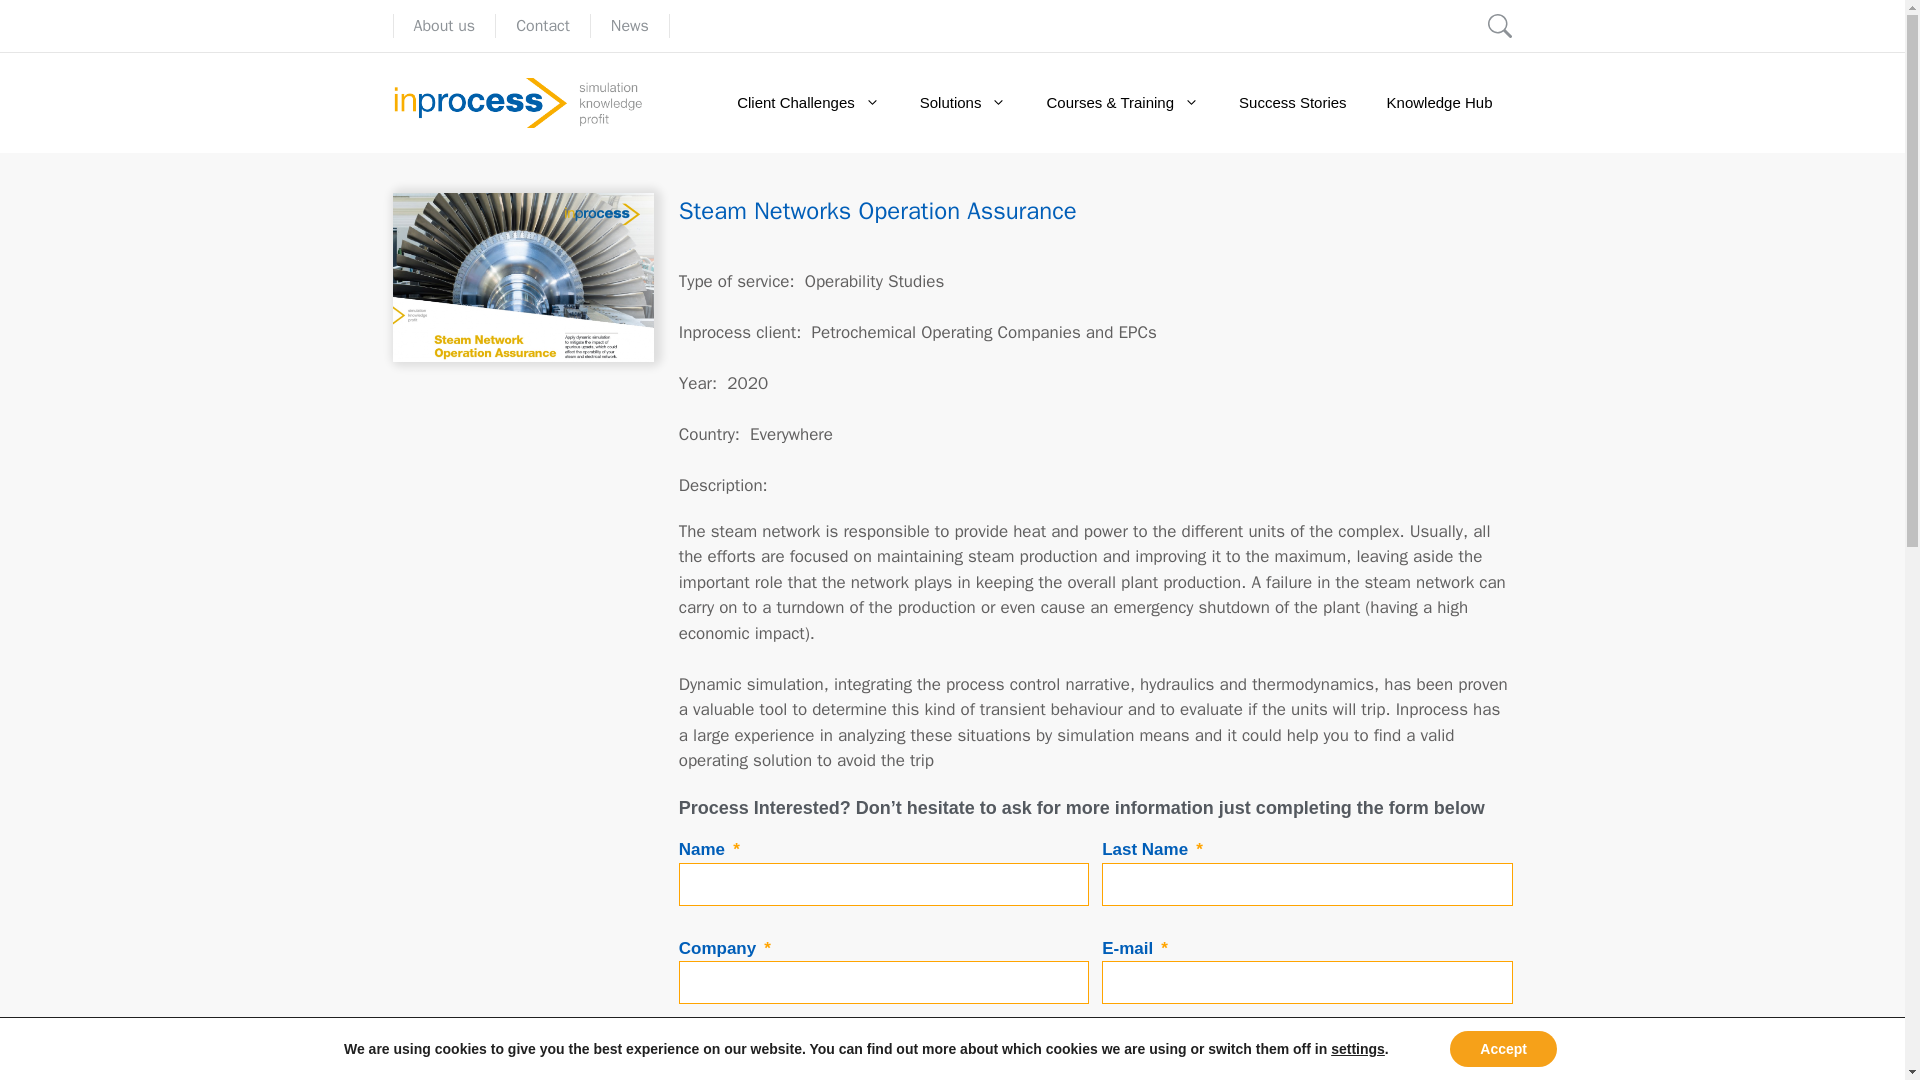 This screenshot has width=1920, height=1080. I want to click on Client Challenges, so click(808, 102).